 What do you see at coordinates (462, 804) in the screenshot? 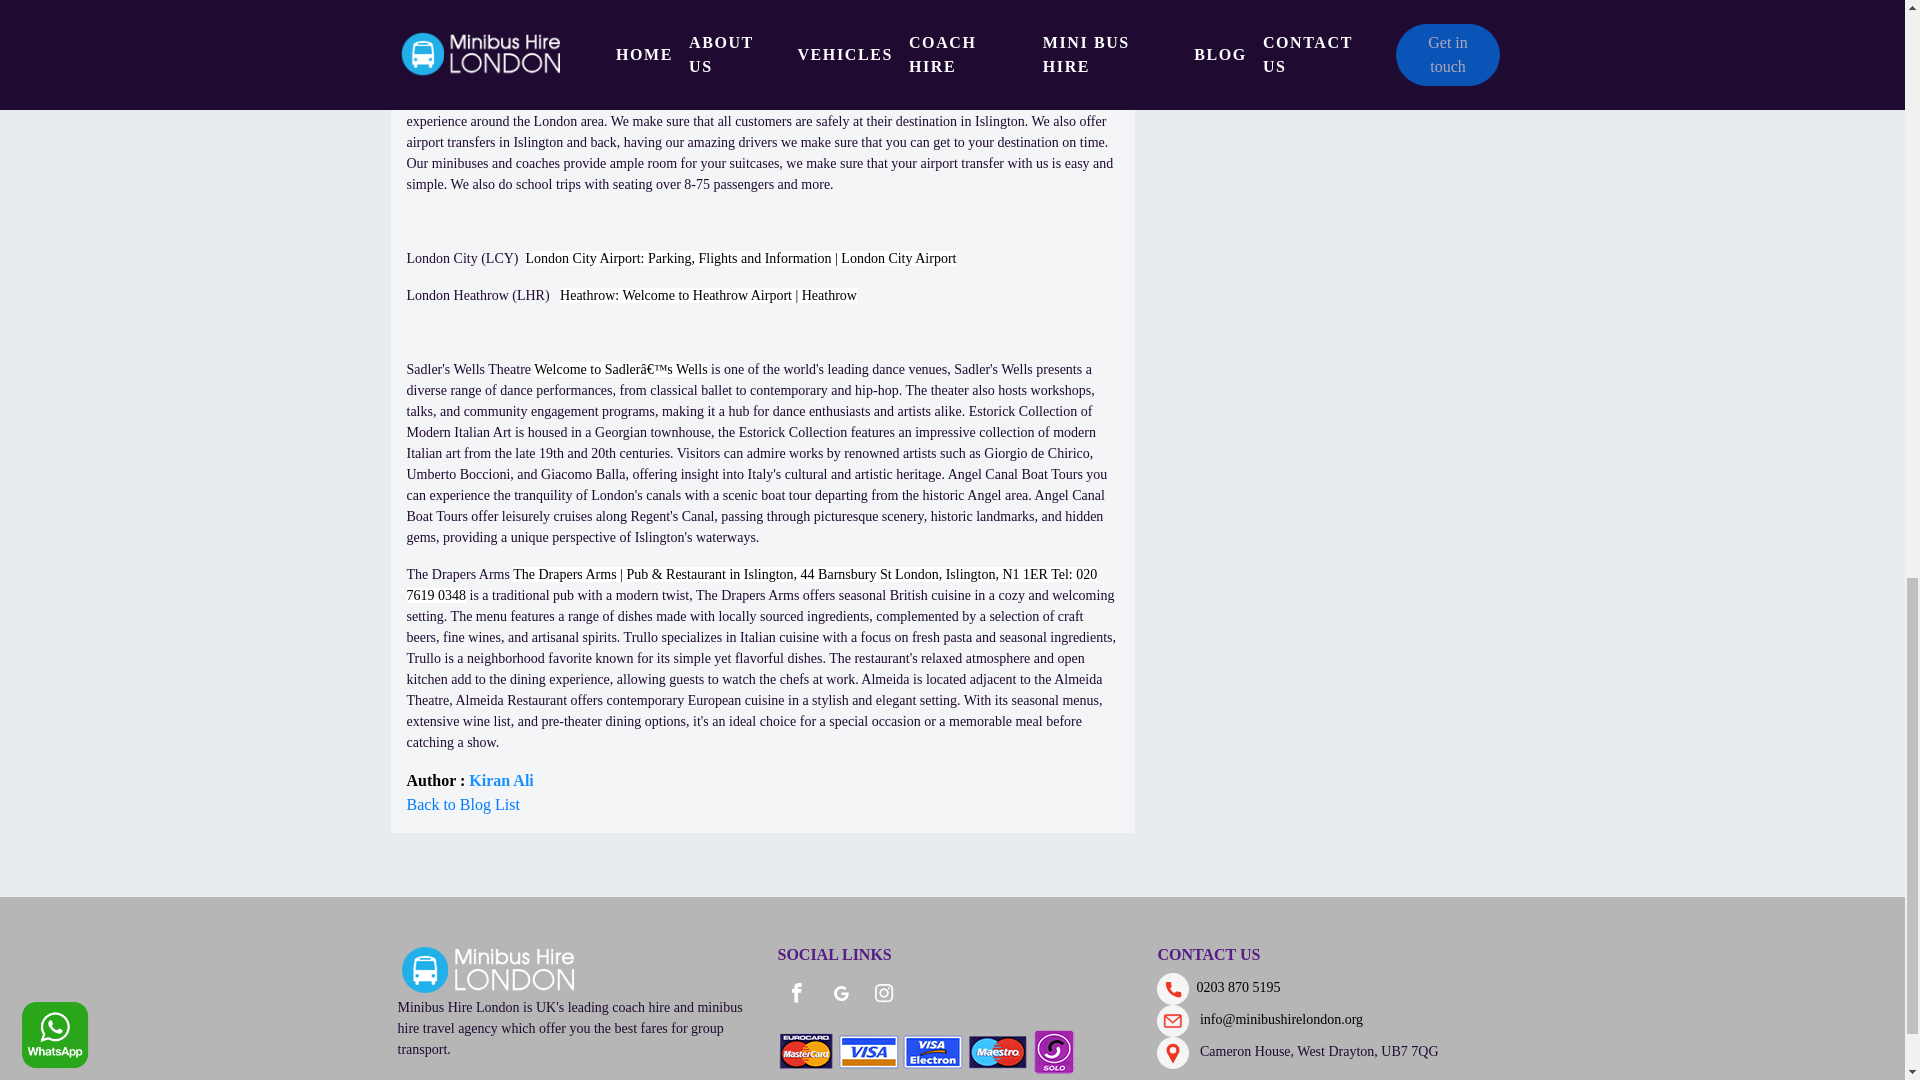
I see `Back to Blog List` at bounding box center [462, 804].